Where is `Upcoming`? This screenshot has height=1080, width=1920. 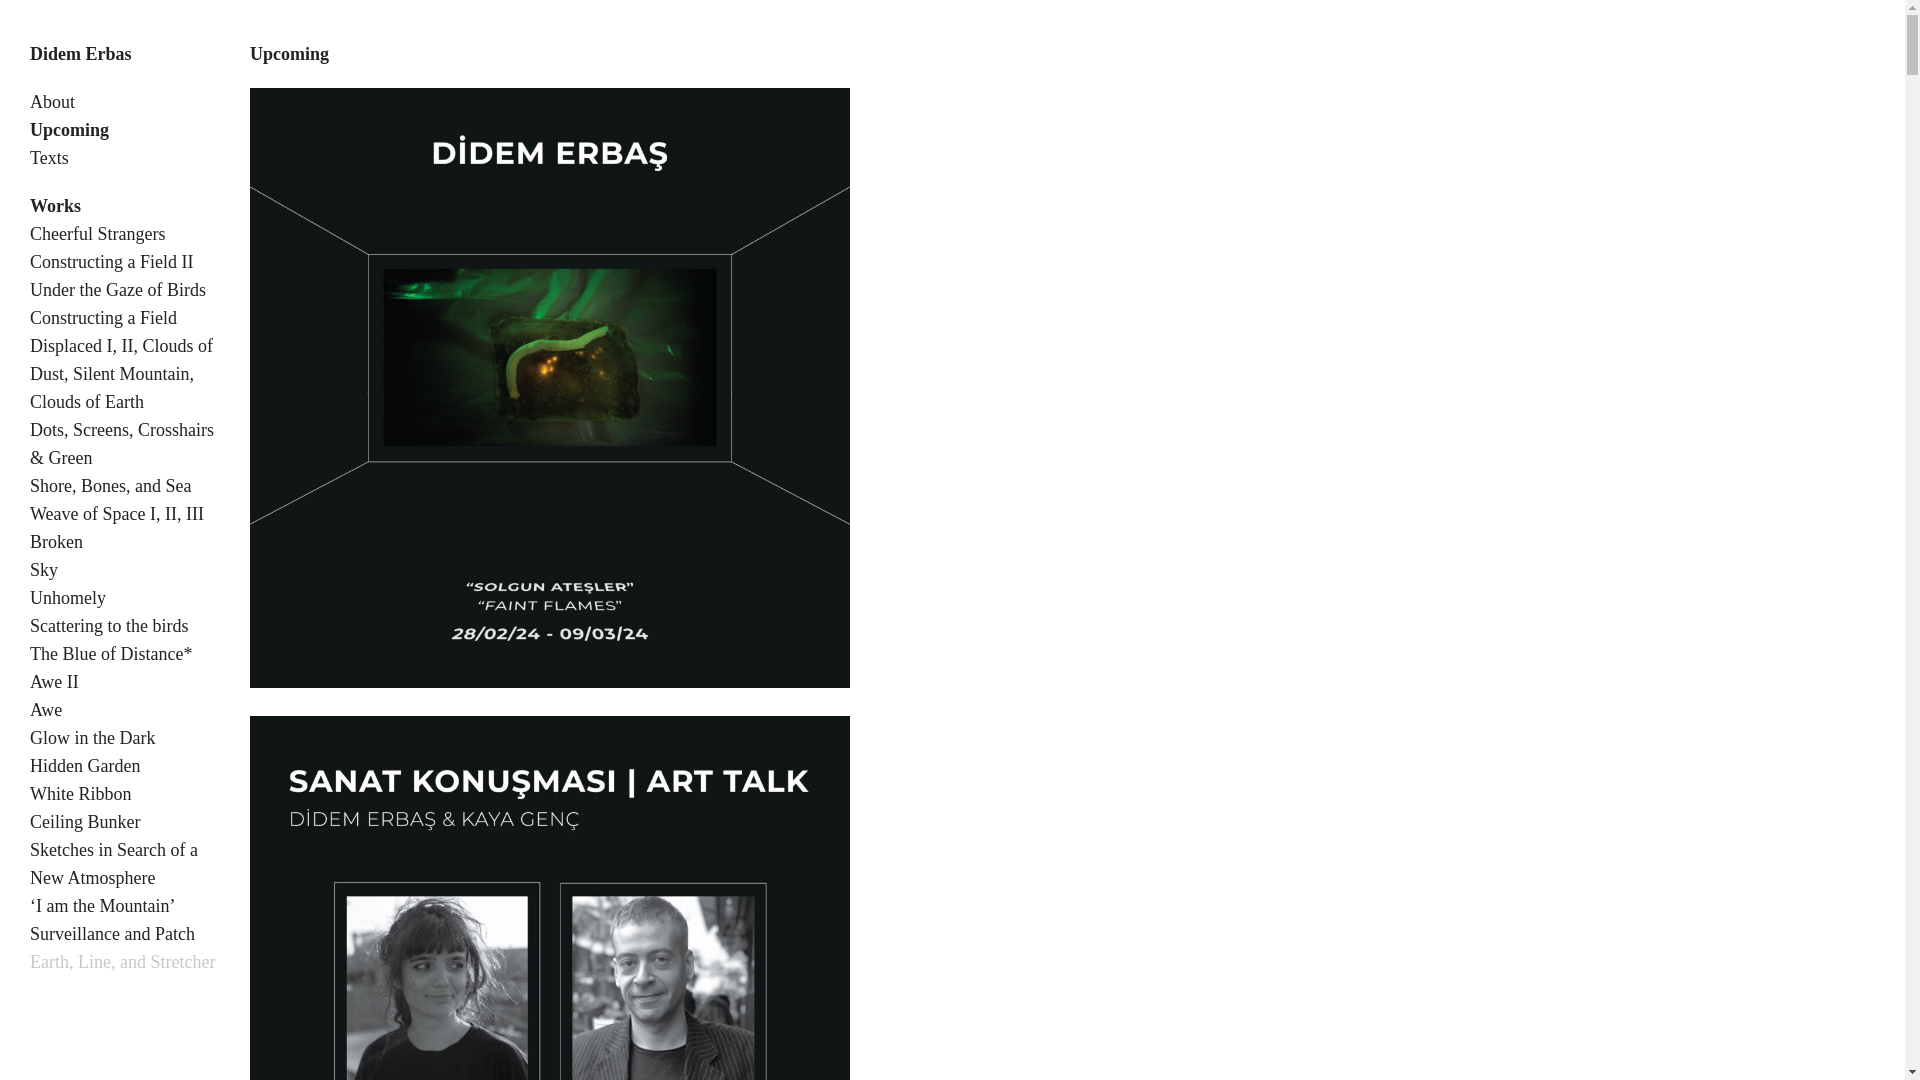
Upcoming is located at coordinates (70, 130).